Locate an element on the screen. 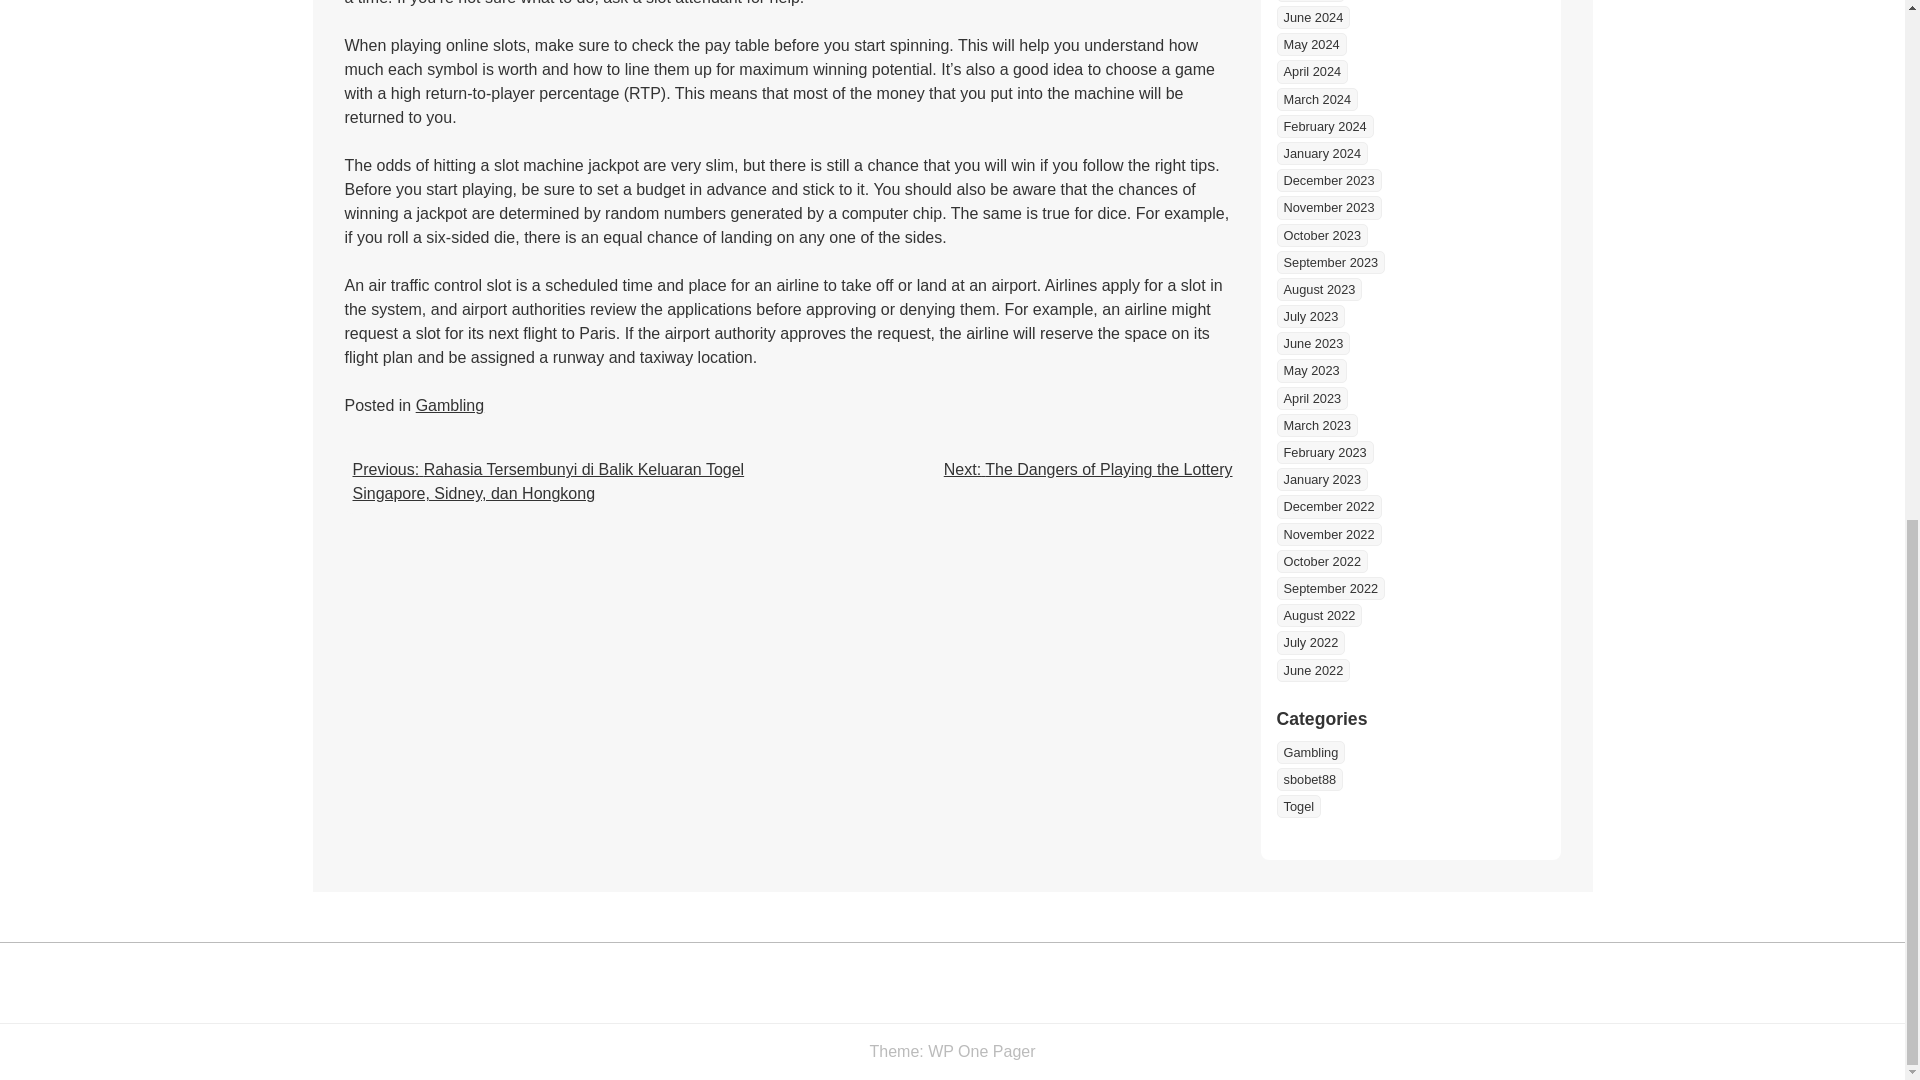  October 2022 is located at coordinates (1322, 561).